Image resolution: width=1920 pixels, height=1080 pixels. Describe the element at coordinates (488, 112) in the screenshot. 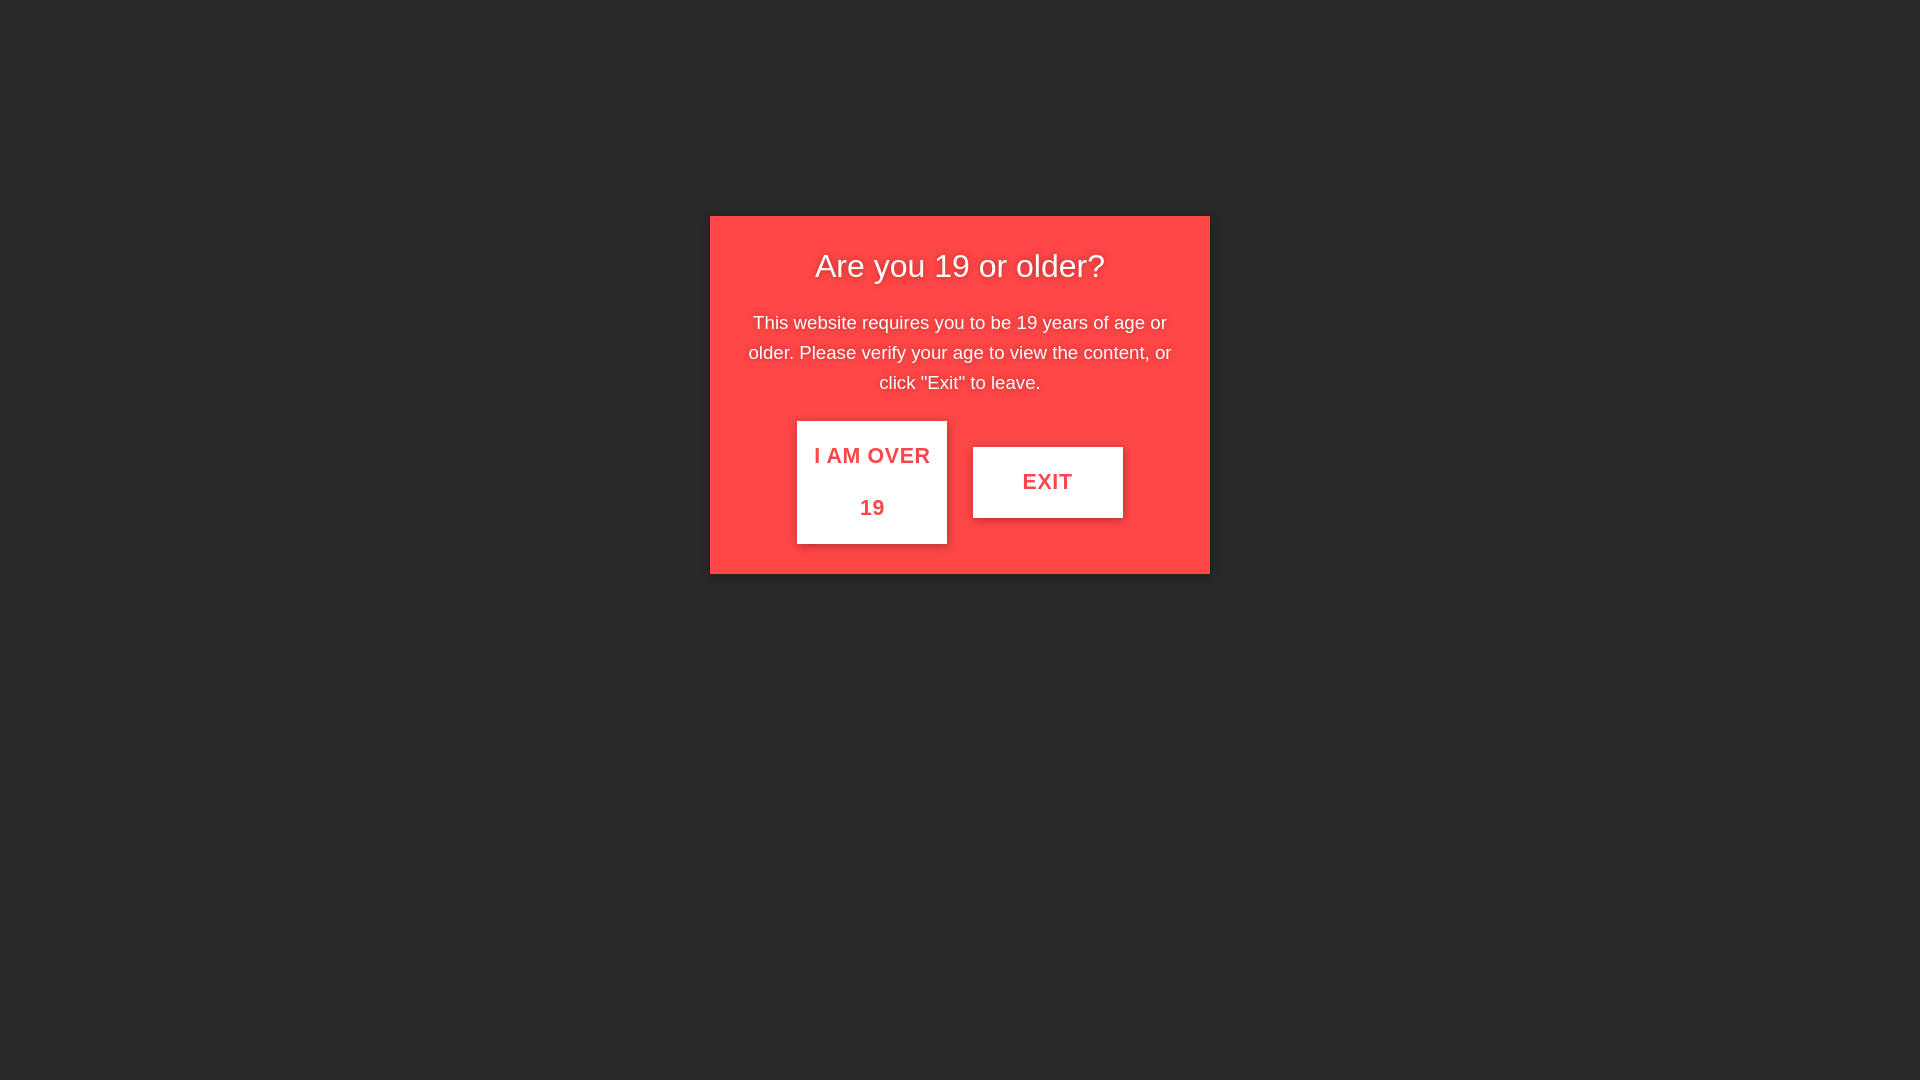

I see `BC Chronic Bud - Mail Order Marijuana | Buy Weed Online` at that location.